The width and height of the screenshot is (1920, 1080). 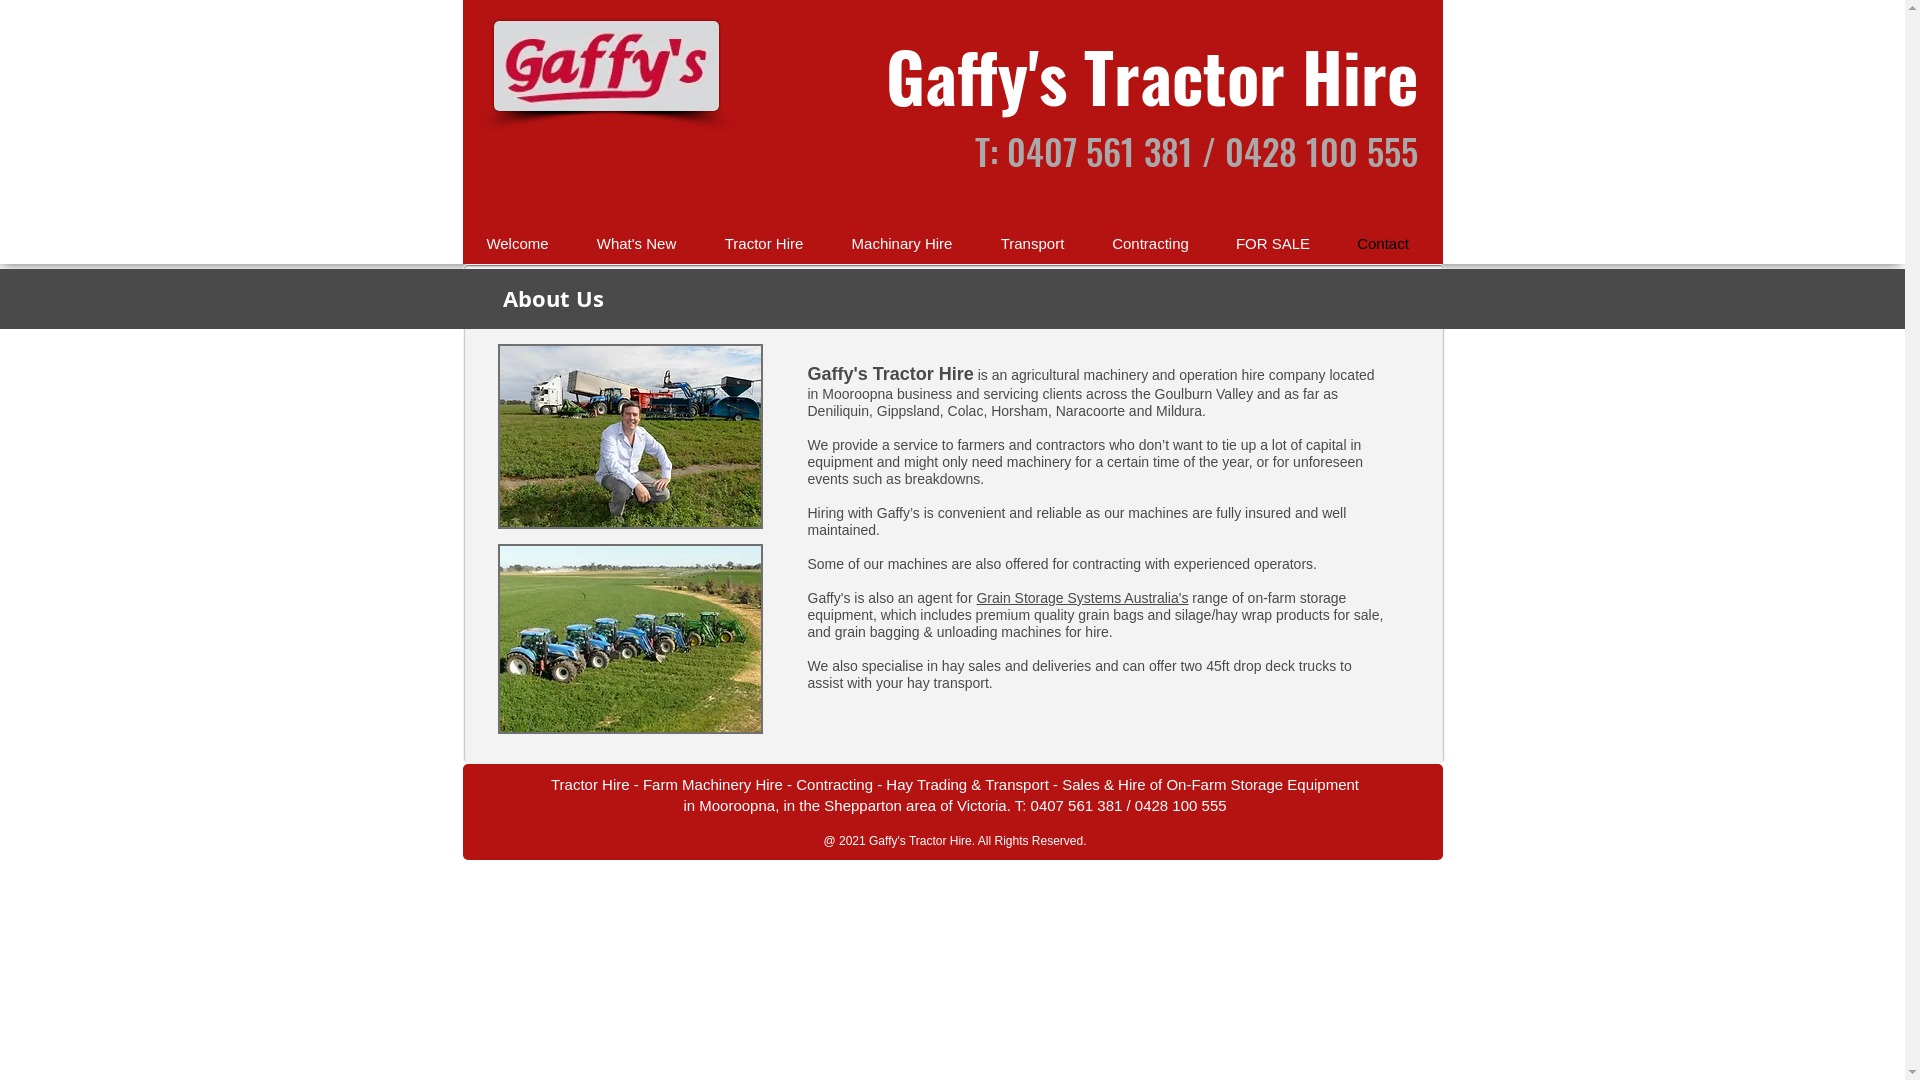 What do you see at coordinates (1272, 244) in the screenshot?
I see `FOR SALE` at bounding box center [1272, 244].